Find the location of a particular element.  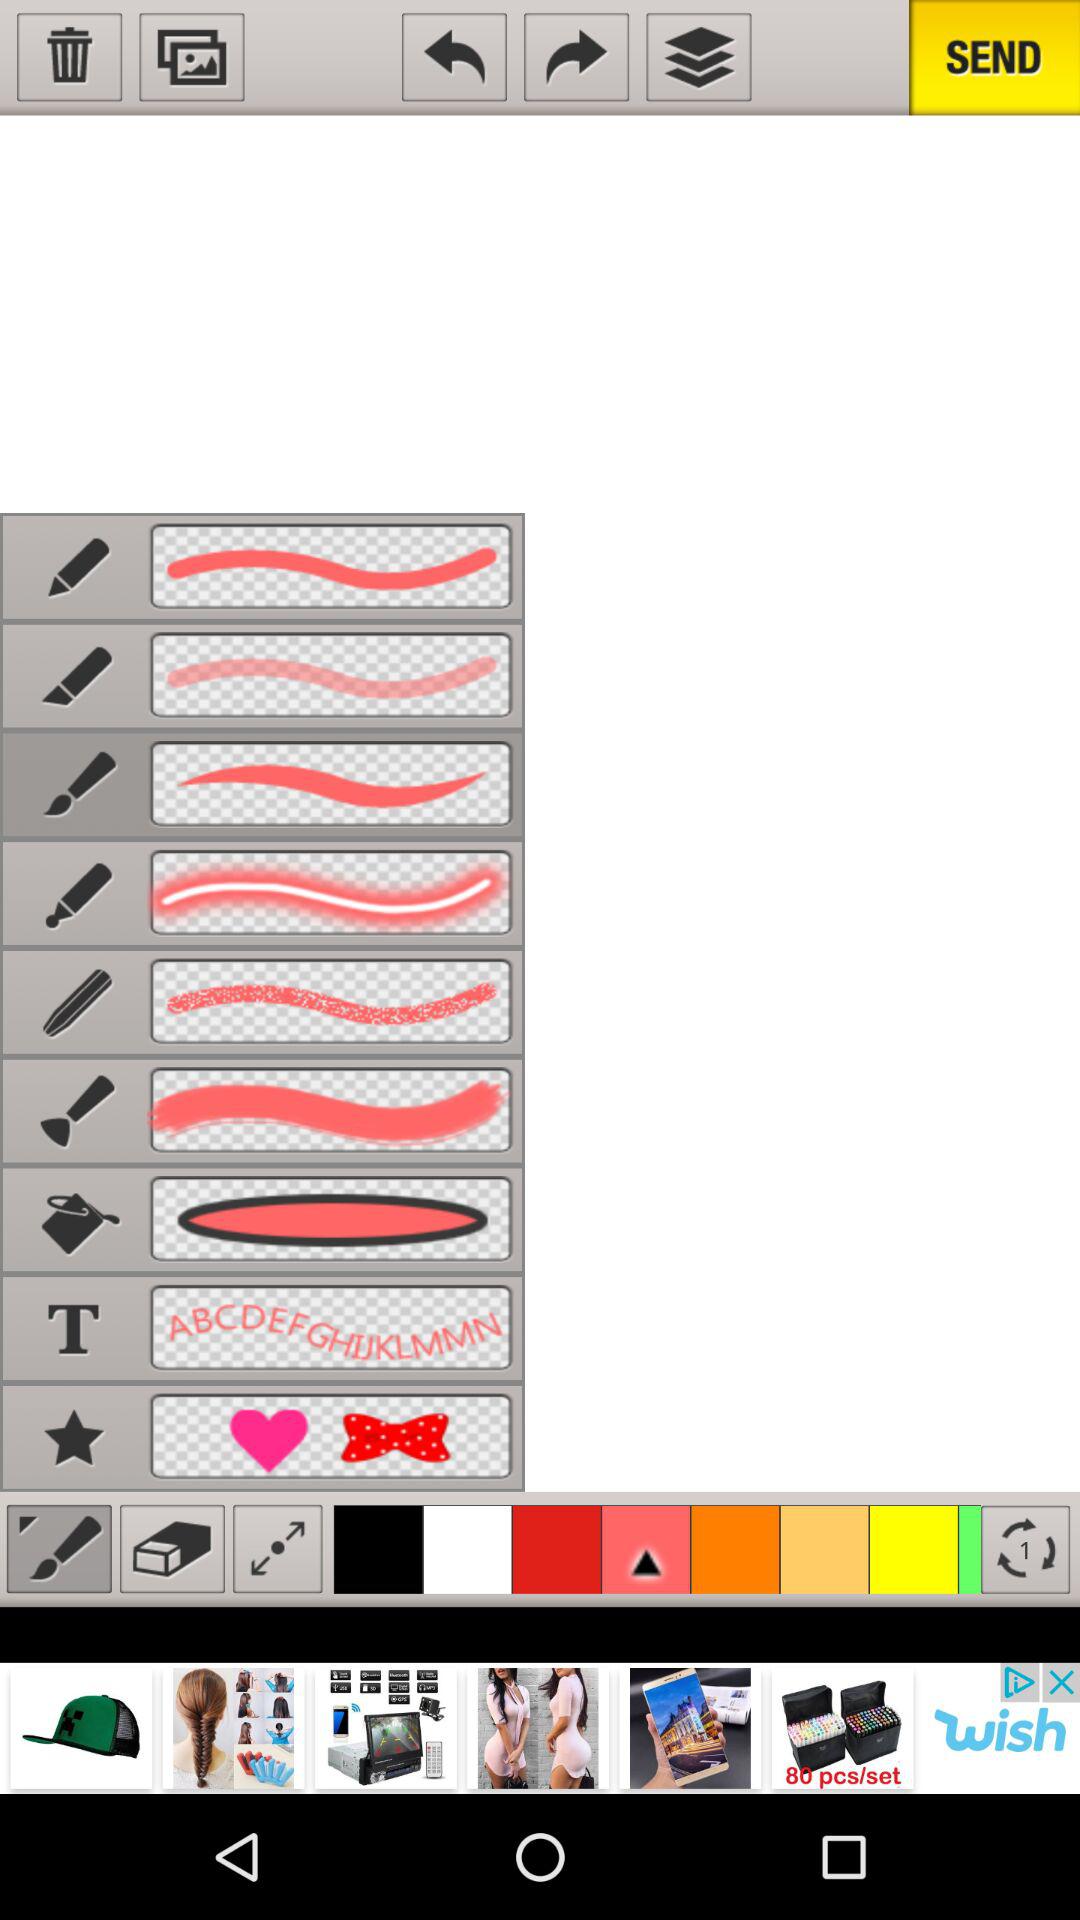

send message is located at coordinates (994, 58).